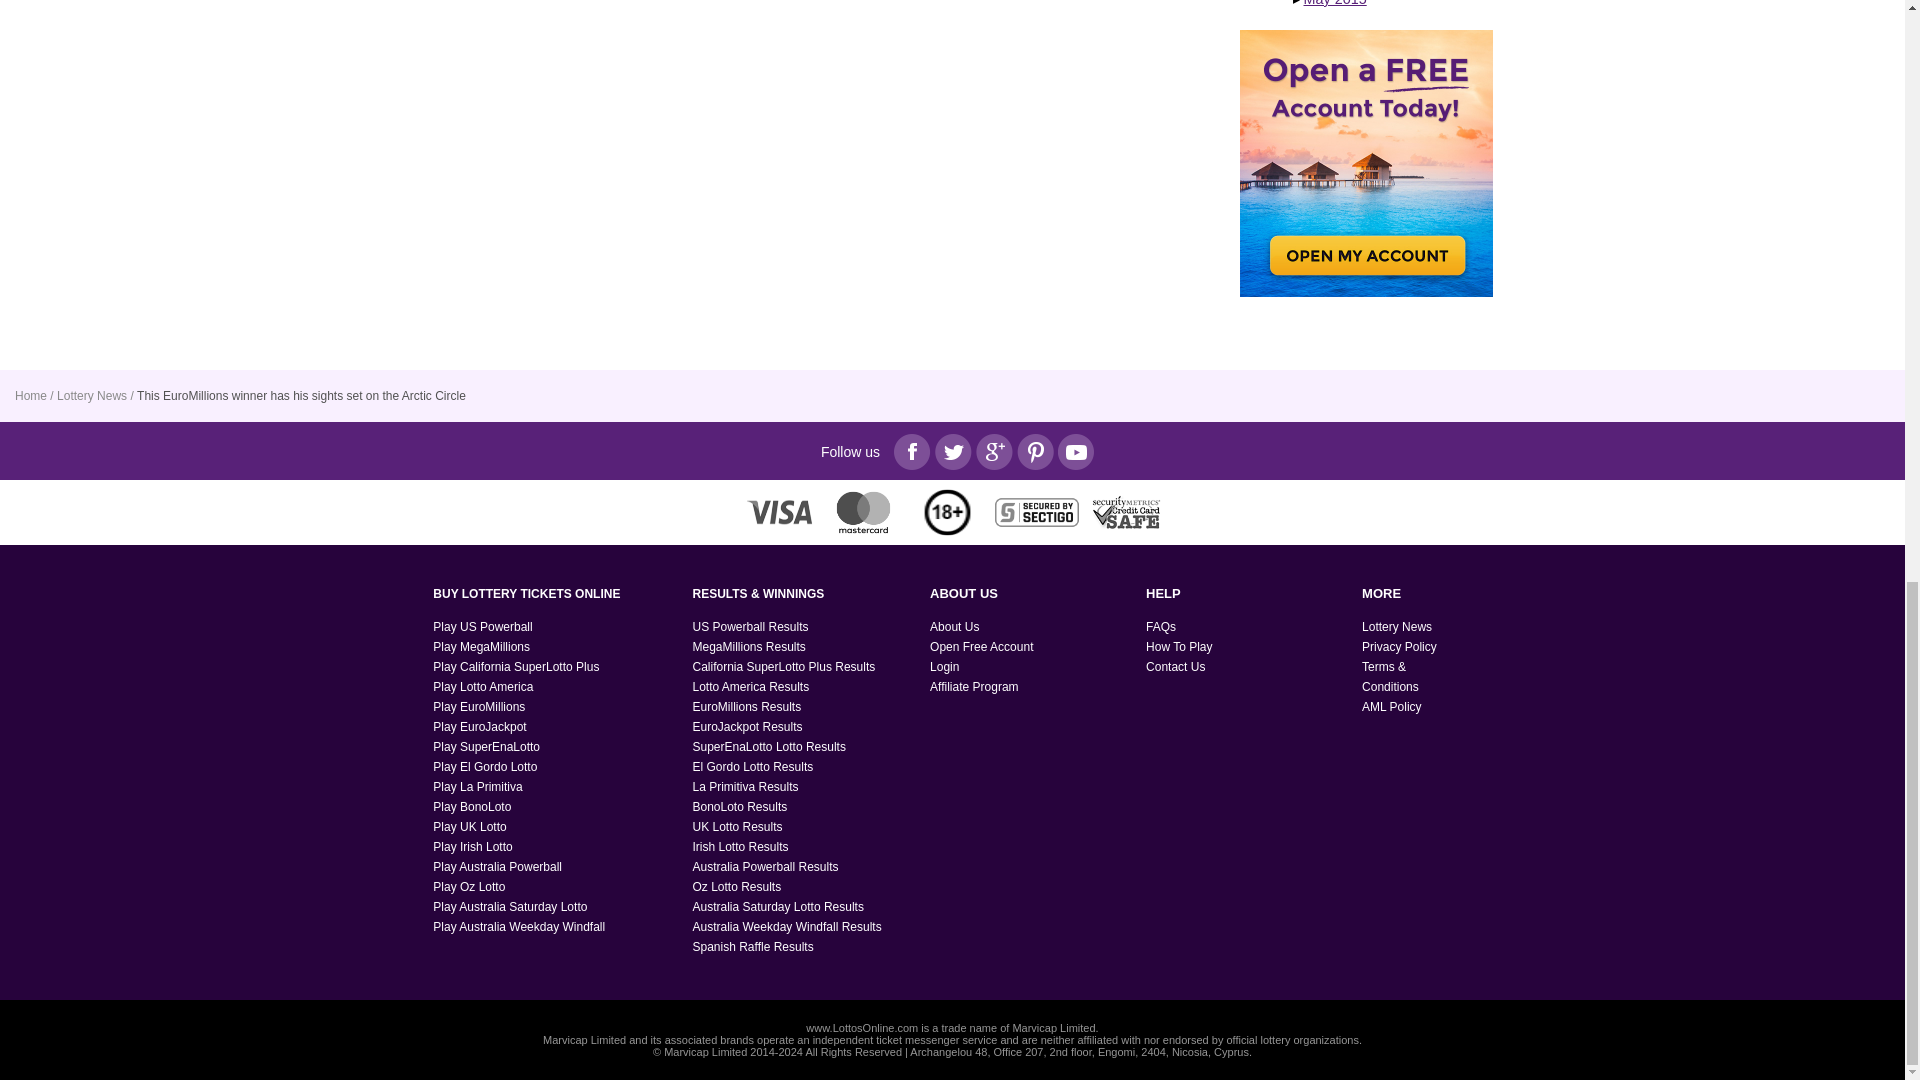  What do you see at coordinates (480, 727) in the screenshot?
I see `Buy EuroJackpot tickets online` at bounding box center [480, 727].